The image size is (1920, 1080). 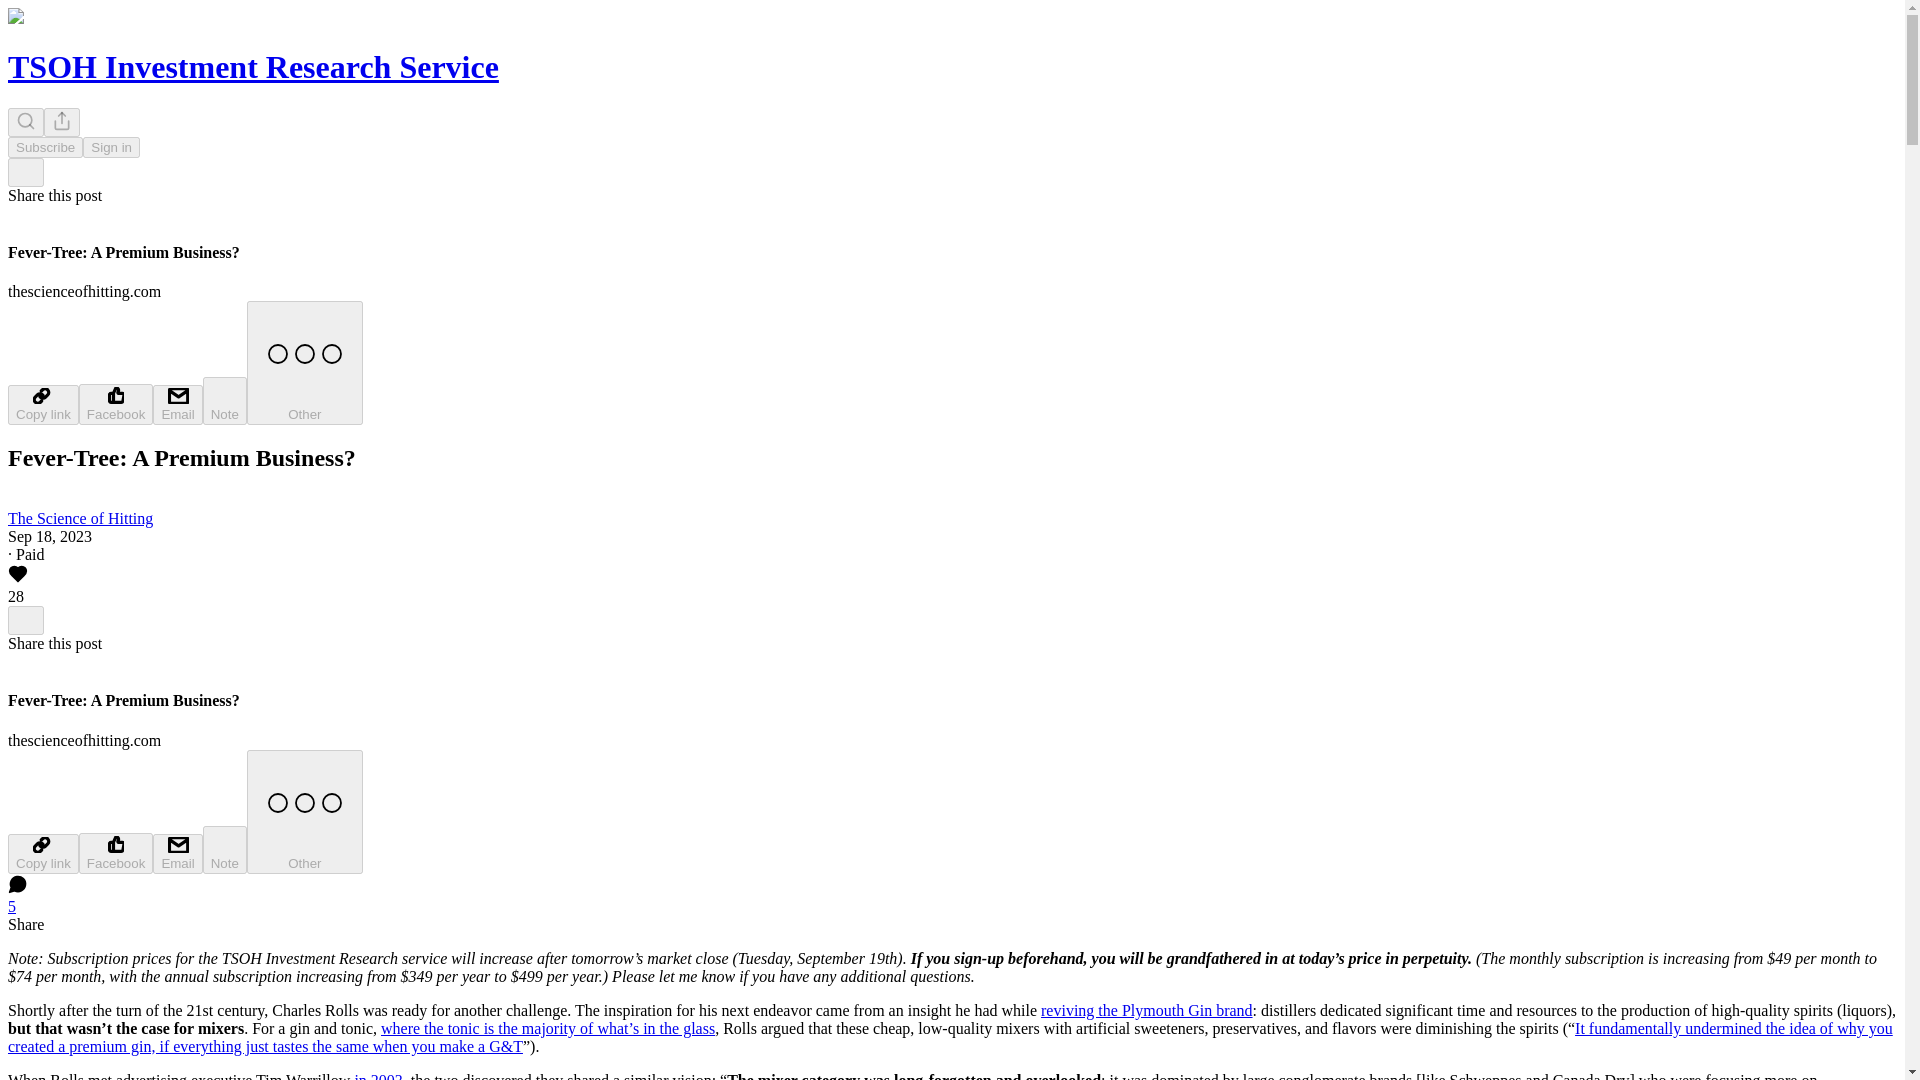 I want to click on Email, so click(x=177, y=404).